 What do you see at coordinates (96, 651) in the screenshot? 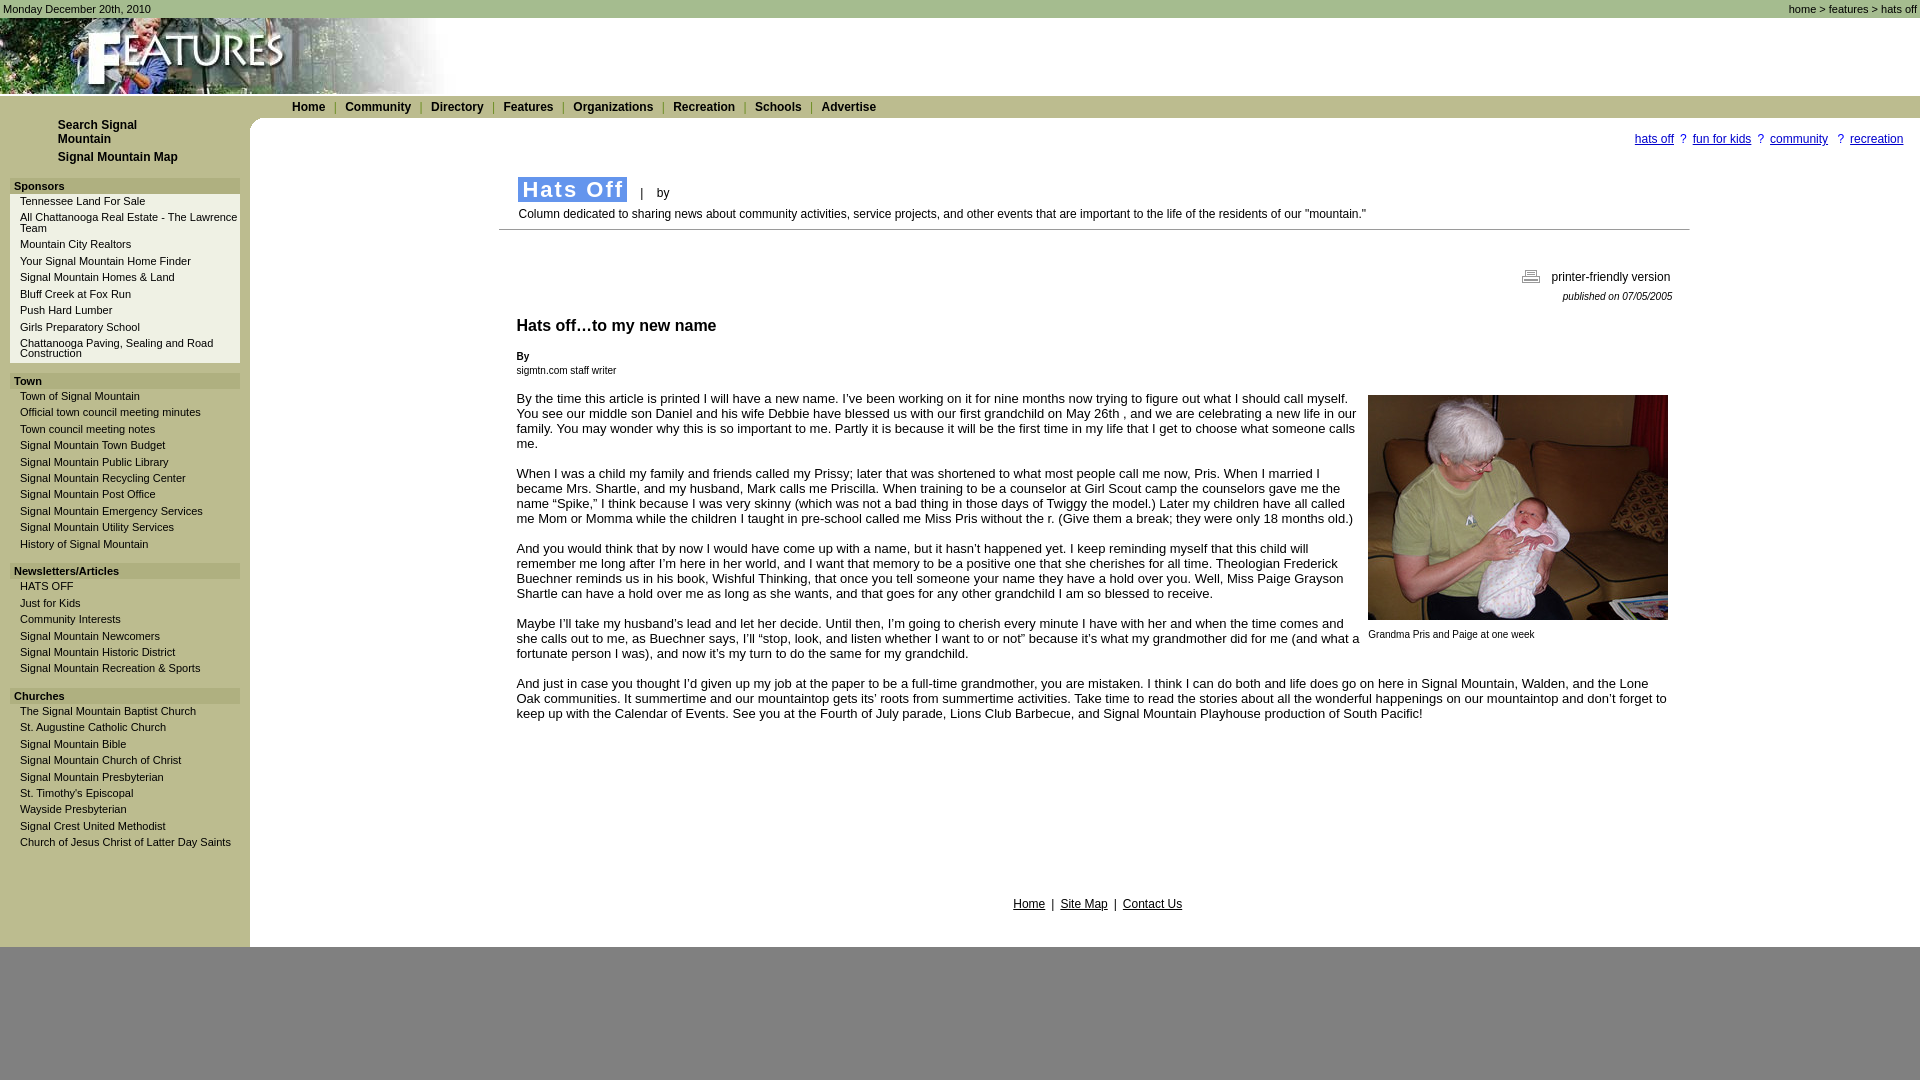
I see `Signal Mountain Historic District` at bounding box center [96, 651].